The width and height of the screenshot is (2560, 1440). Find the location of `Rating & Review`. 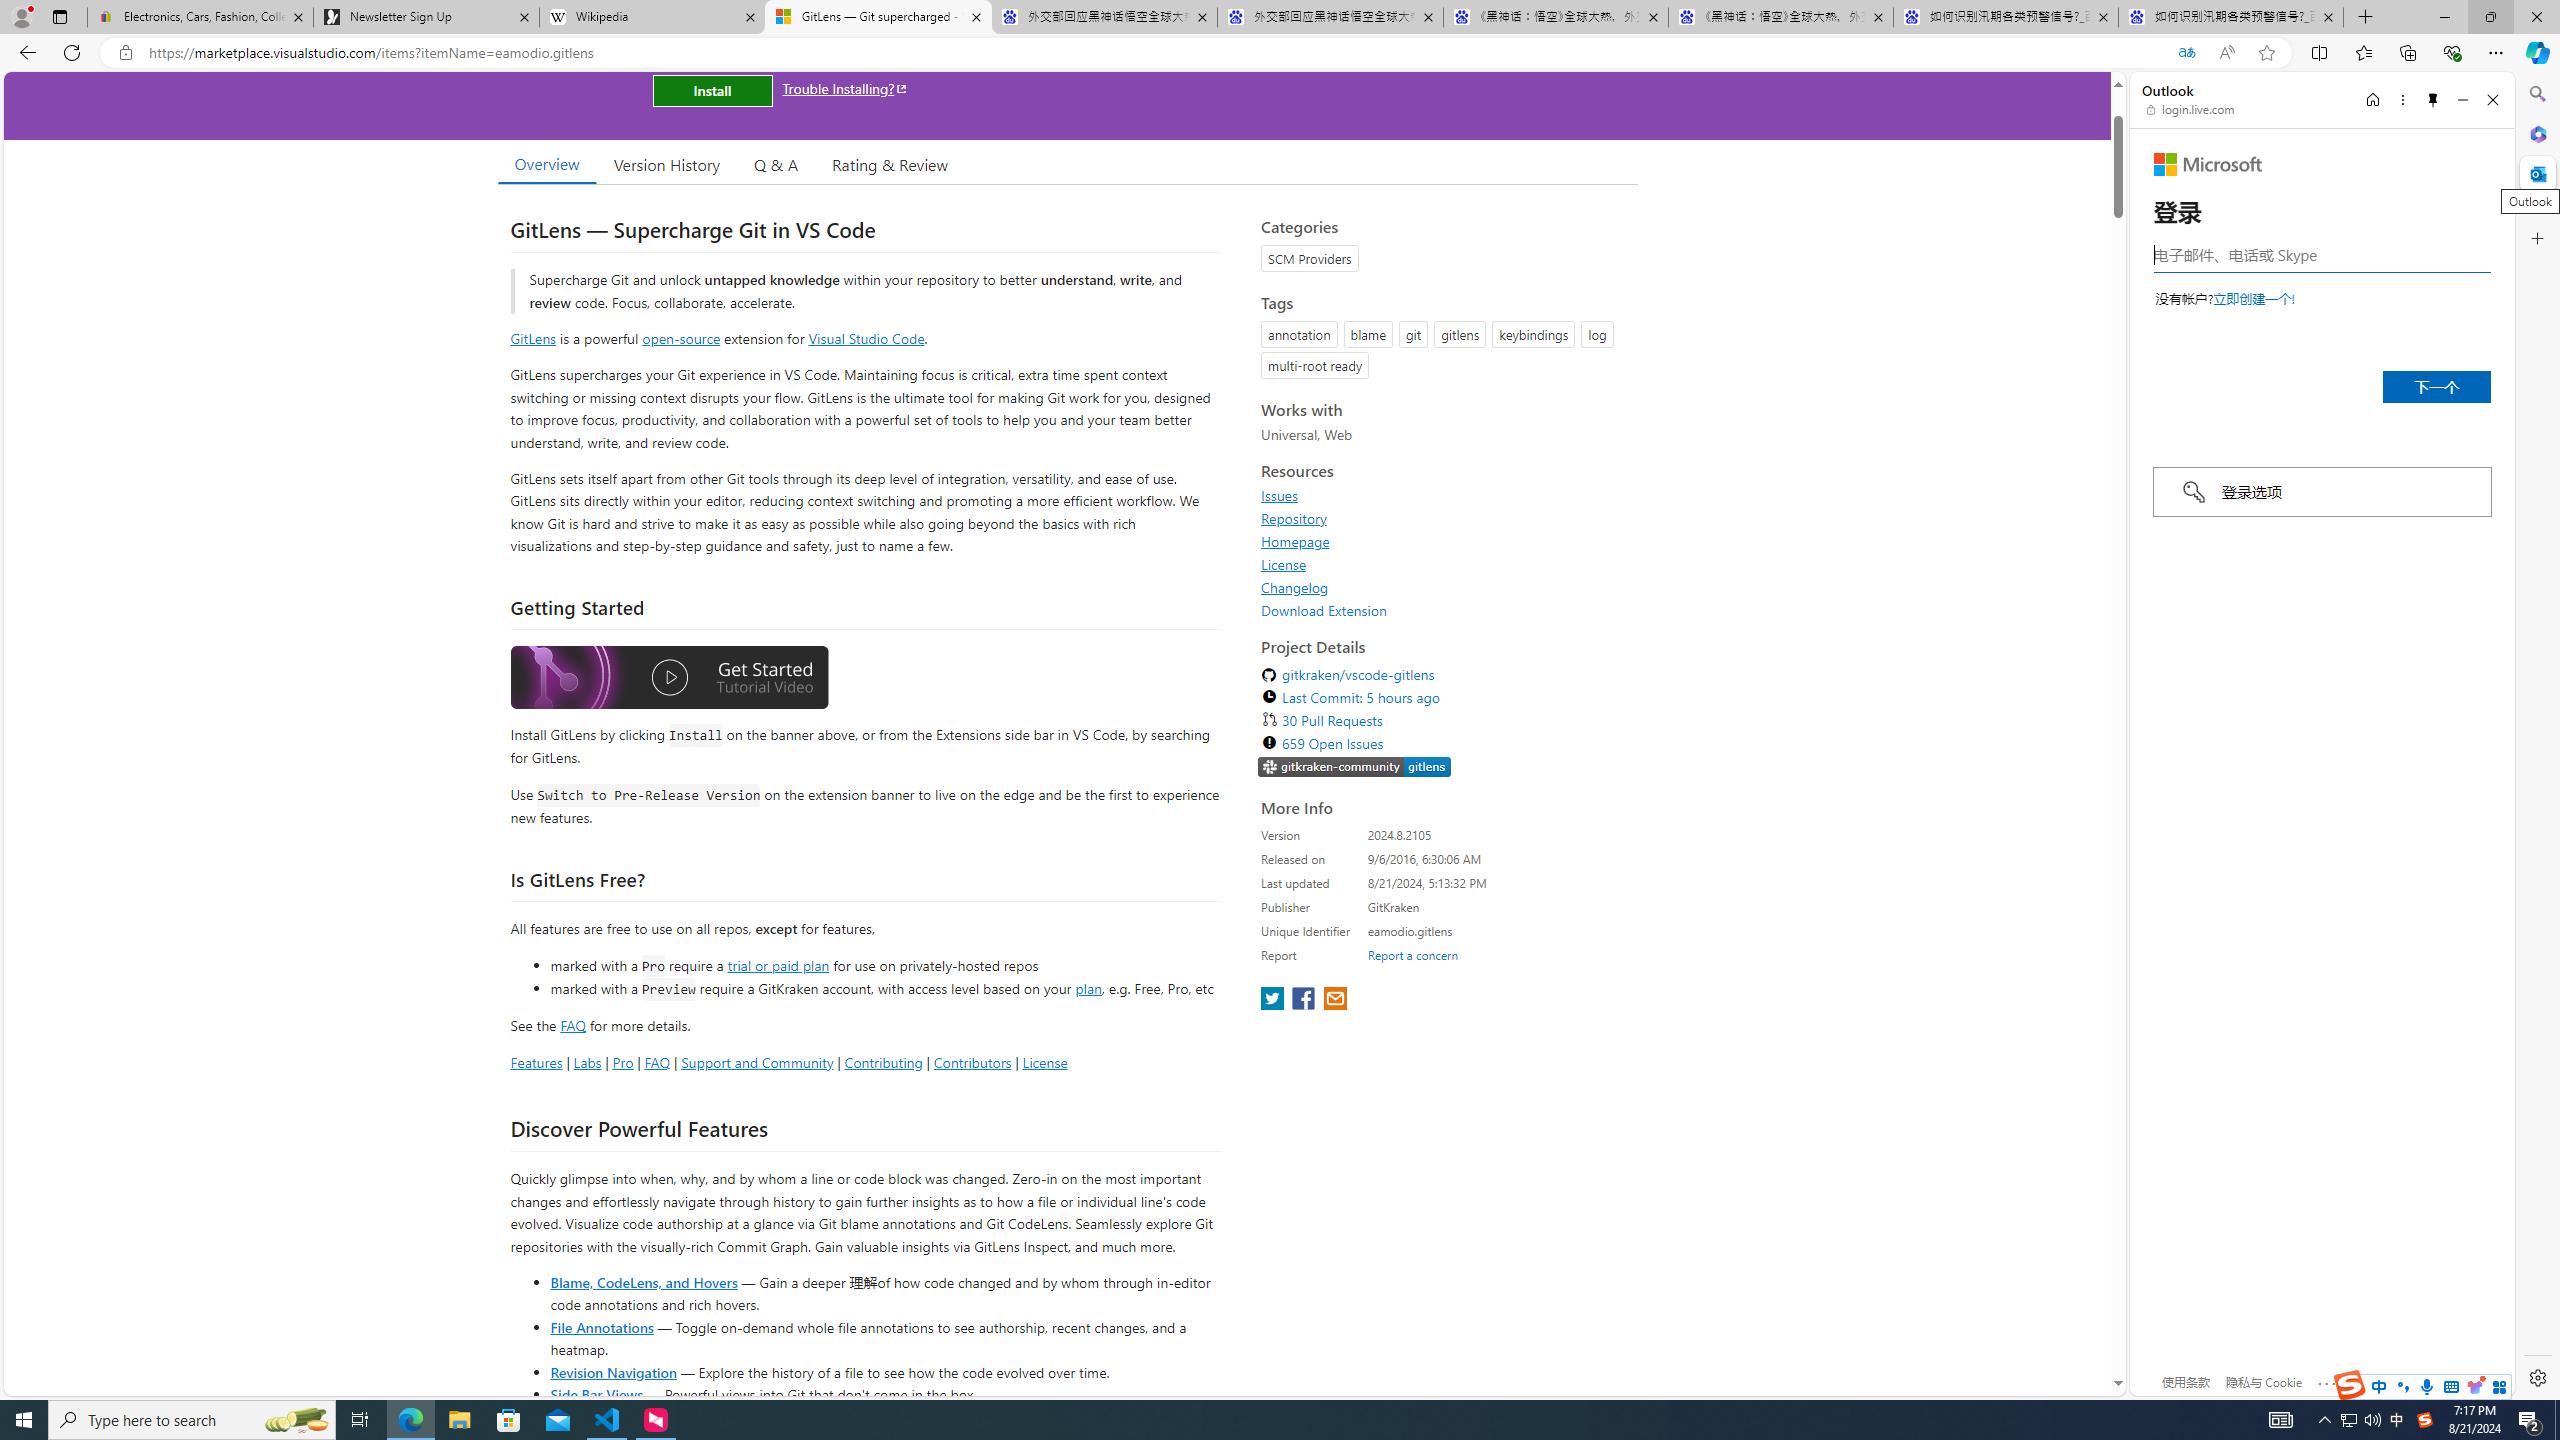

Rating & Review is located at coordinates (890, 164).